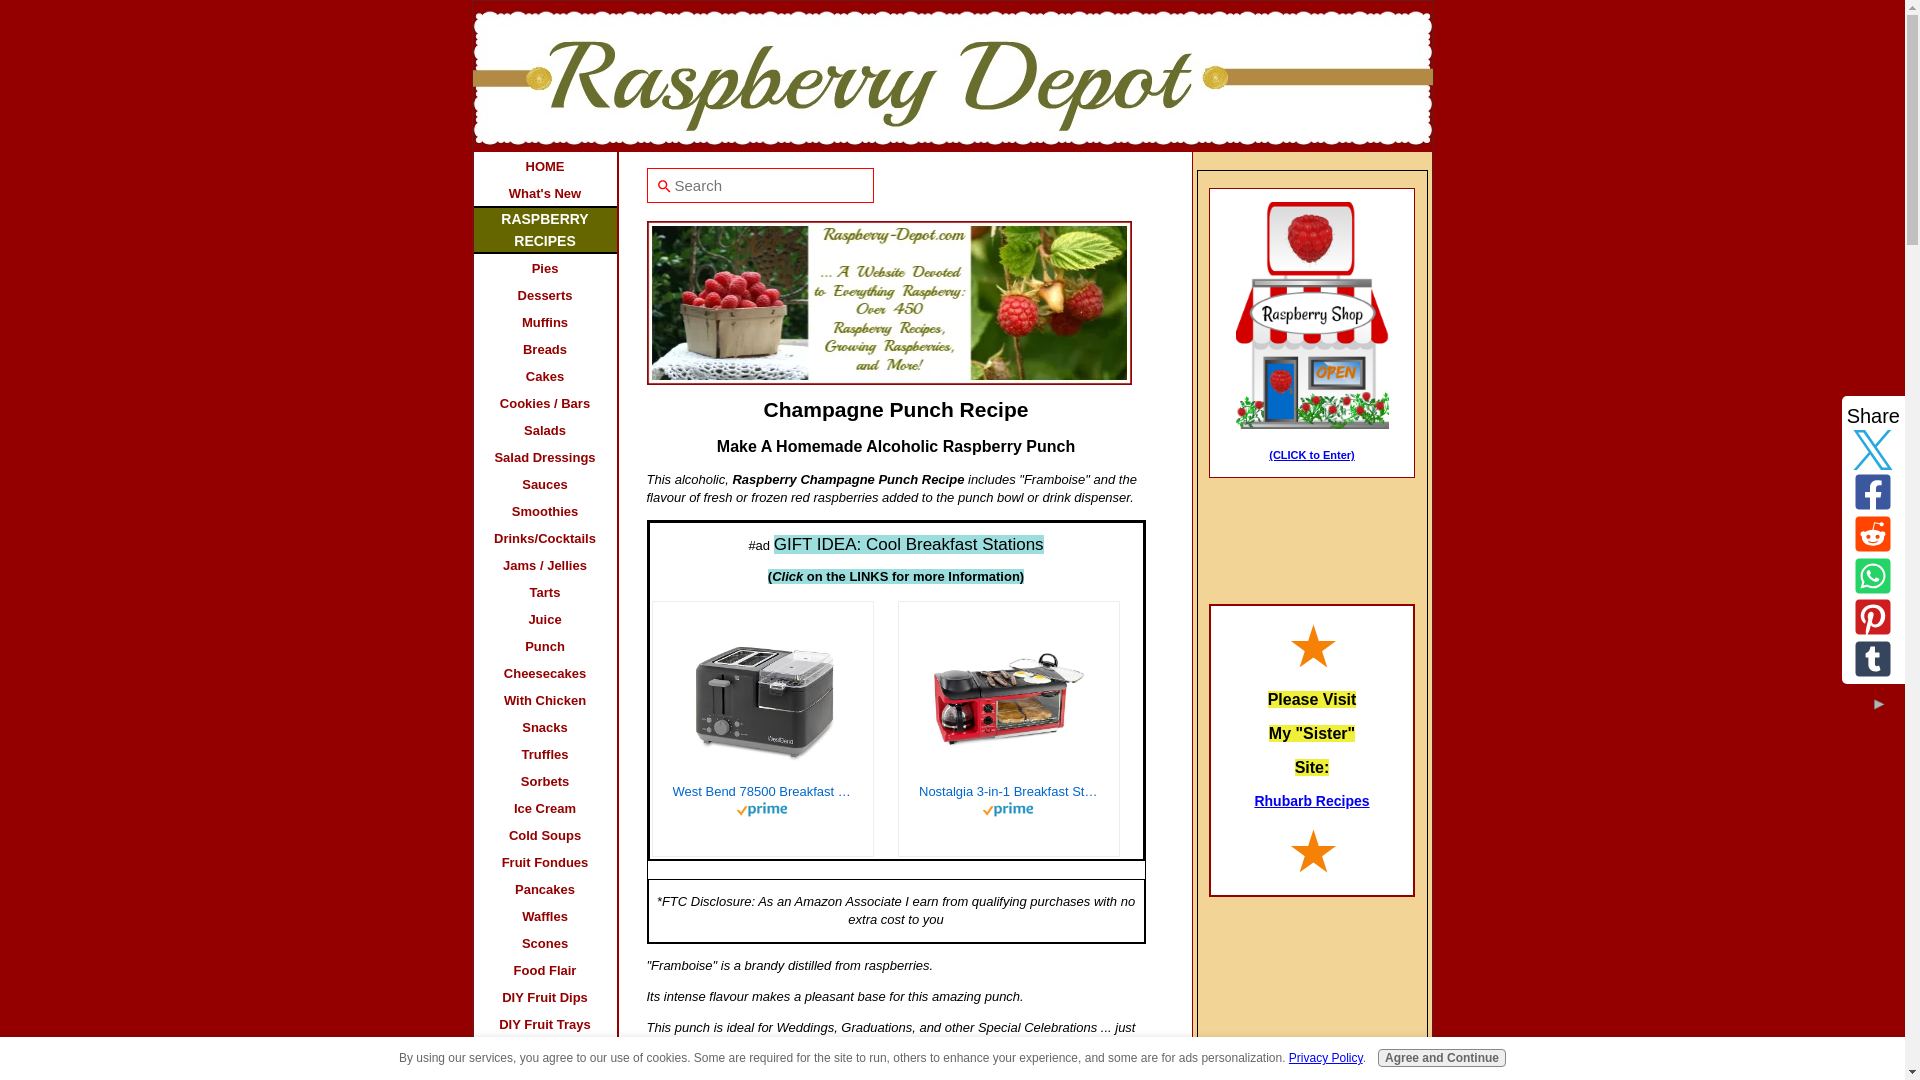 This screenshot has height=1080, width=1920. What do you see at coordinates (1312, 424) in the screenshot?
I see `Go to Raspberry Shop - Buy Raspberry Plants Online and More!` at bounding box center [1312, 424].